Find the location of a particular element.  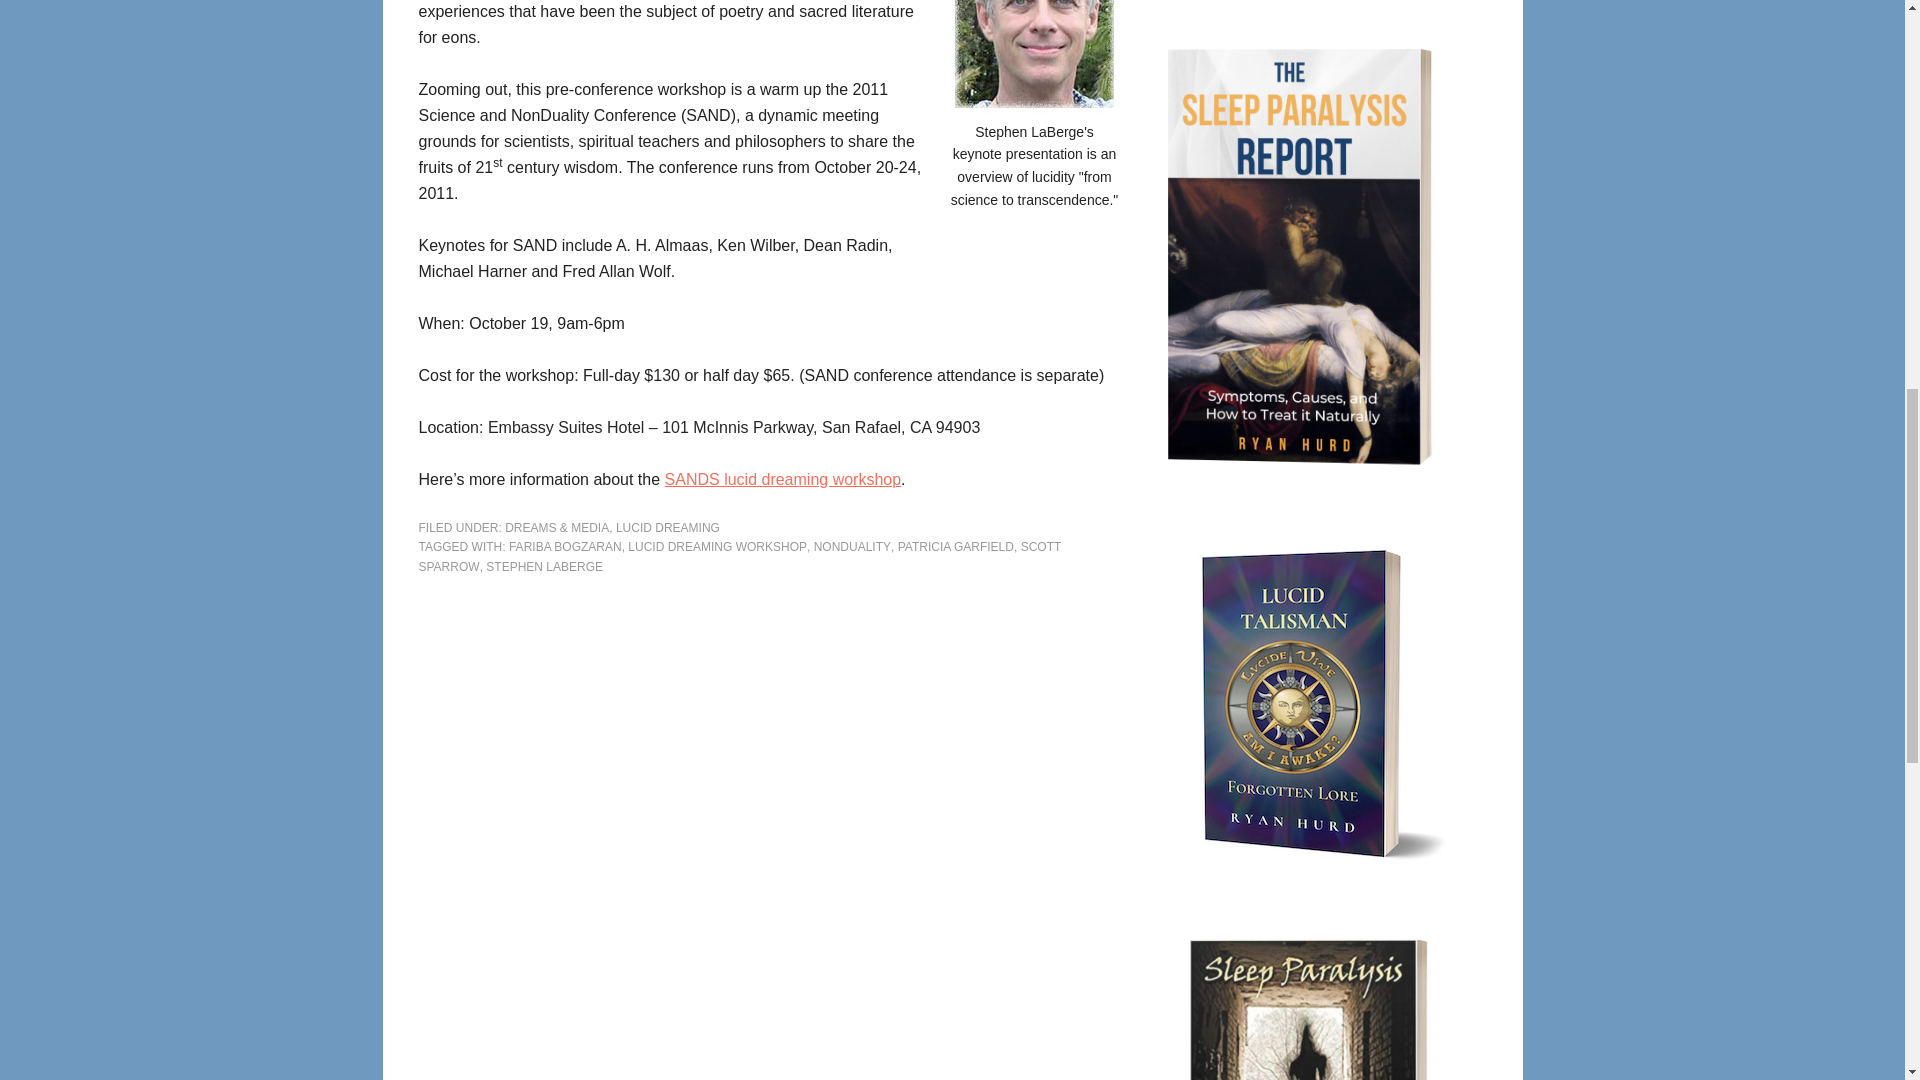

NONDUALITY is located at coordinates (852, 547).